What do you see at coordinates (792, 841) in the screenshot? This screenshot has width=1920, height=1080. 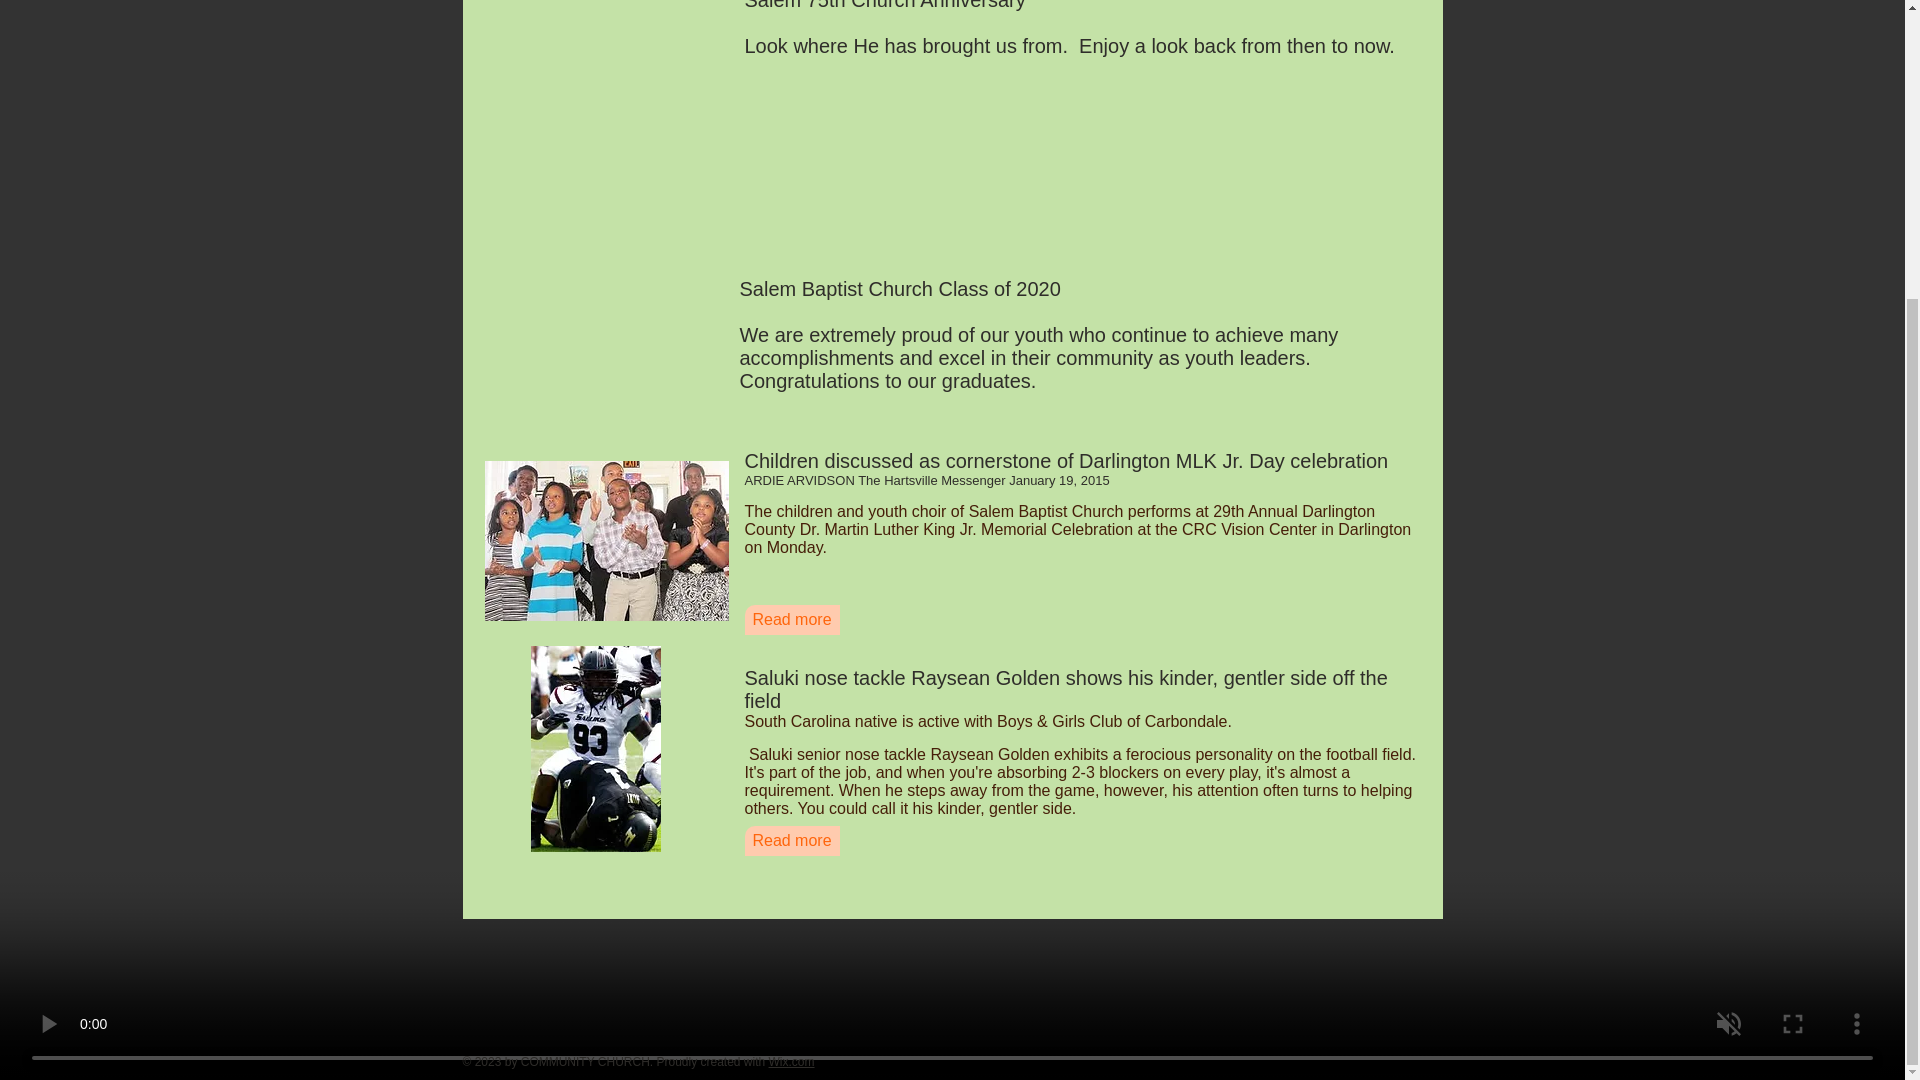 I see `Read more` at bounding box center [792, 841].